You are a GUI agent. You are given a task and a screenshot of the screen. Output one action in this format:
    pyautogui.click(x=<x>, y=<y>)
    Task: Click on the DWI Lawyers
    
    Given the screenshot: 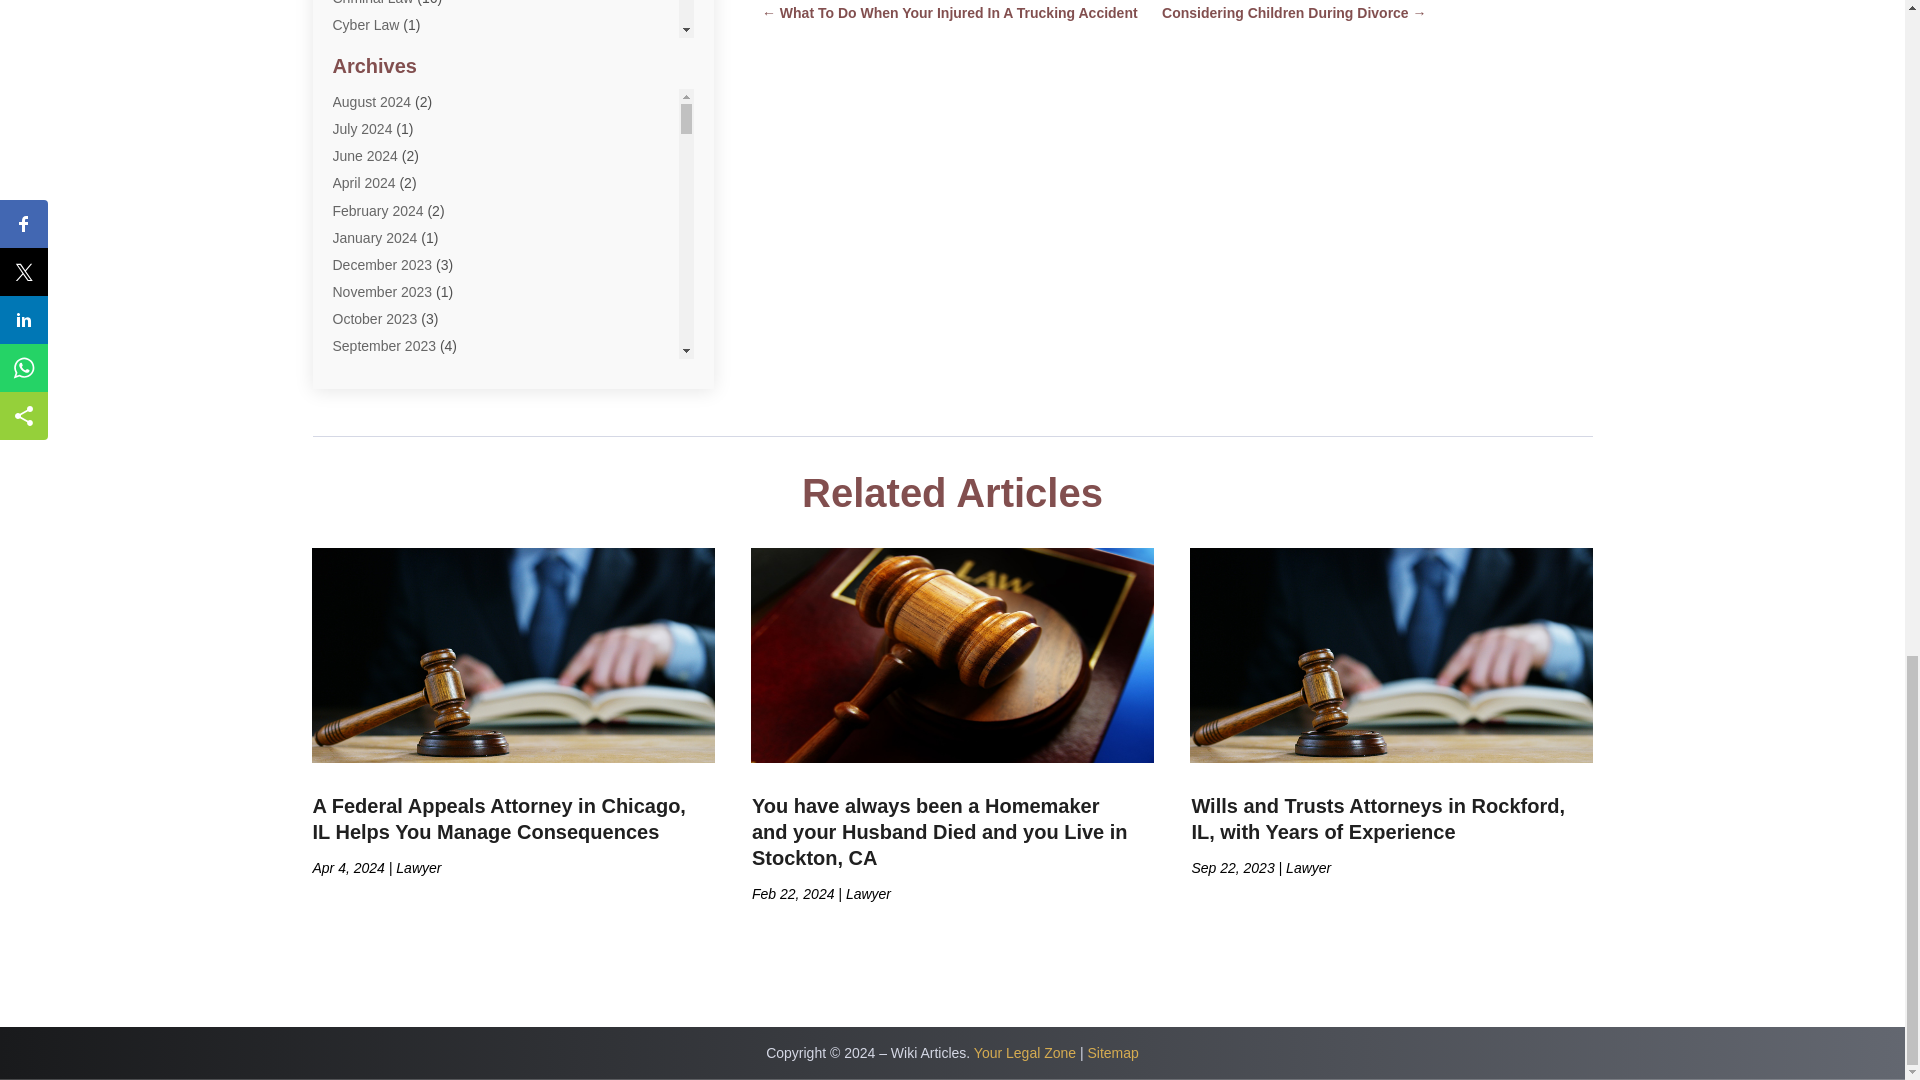 What is the action you would take?
    pyautogui.click(x=373, y=134)
    